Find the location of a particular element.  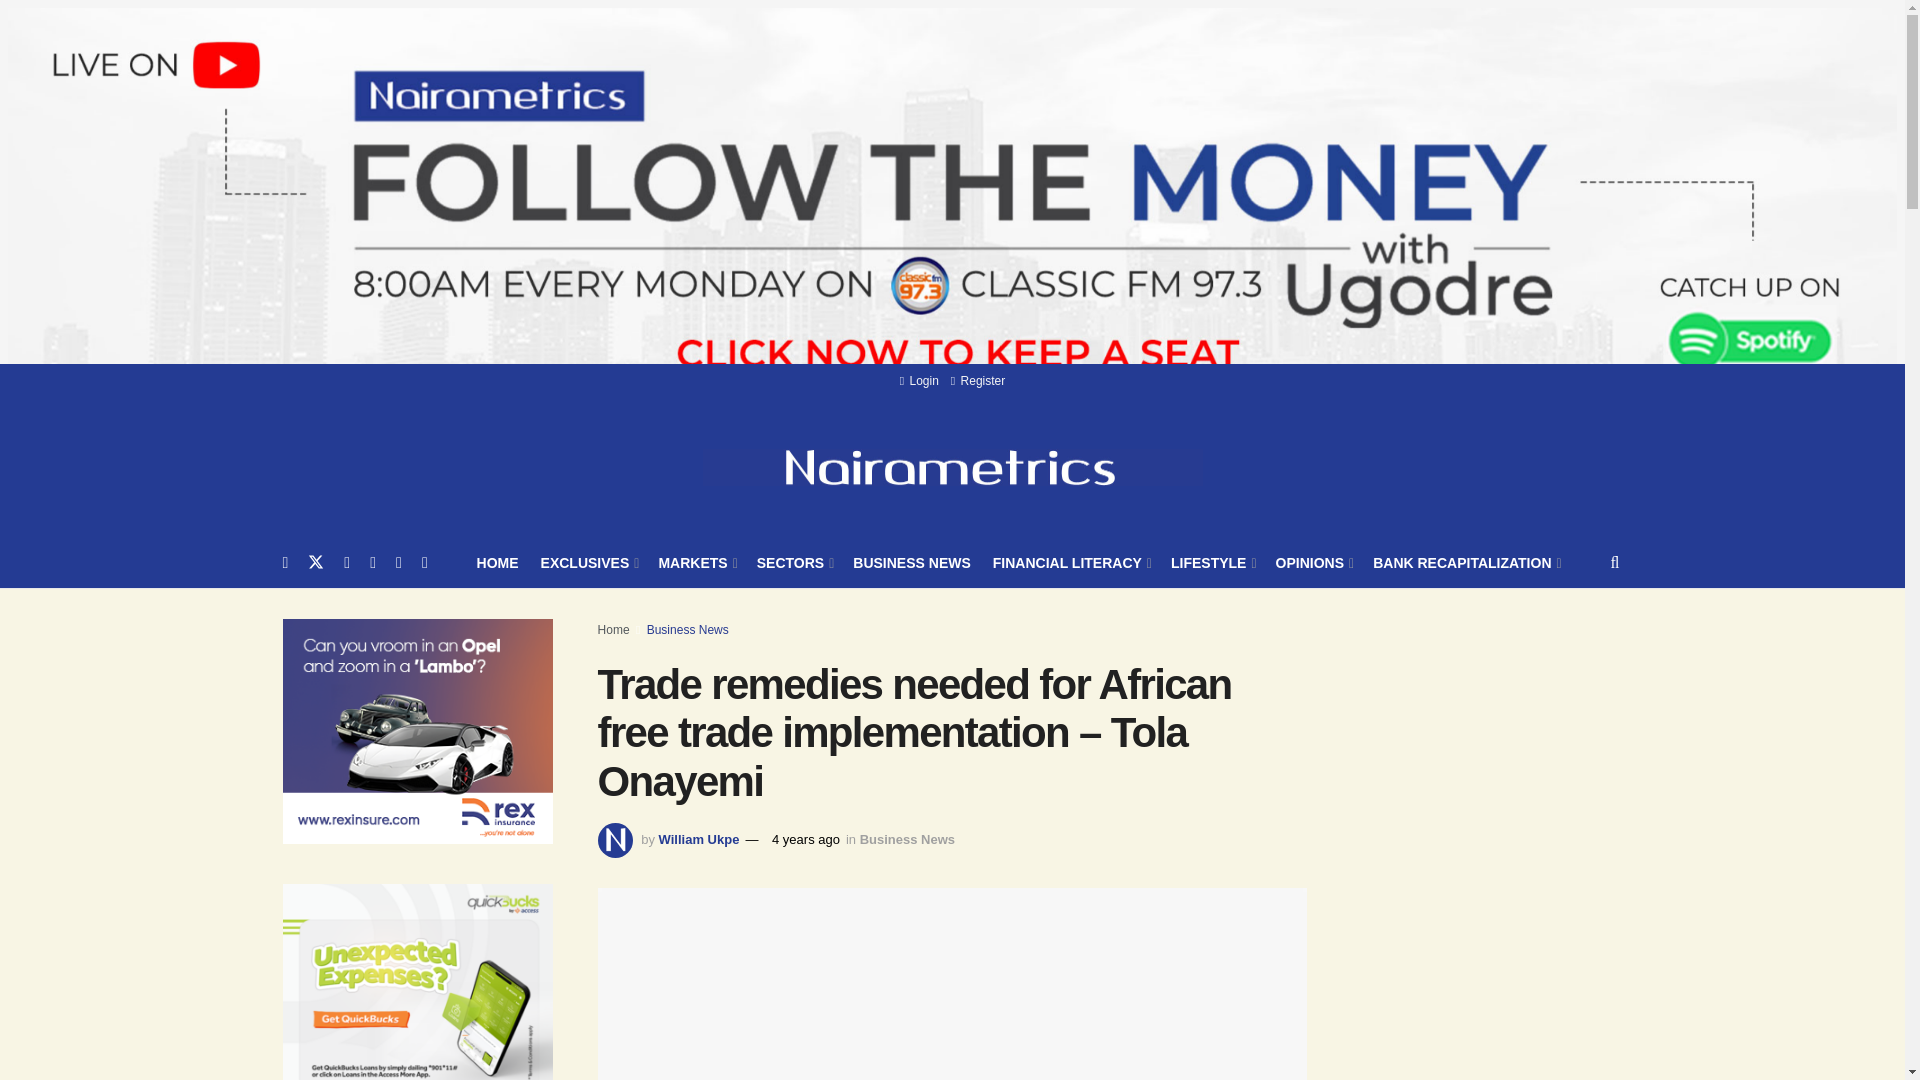

MARKETS is located at coordinates (696, 562).